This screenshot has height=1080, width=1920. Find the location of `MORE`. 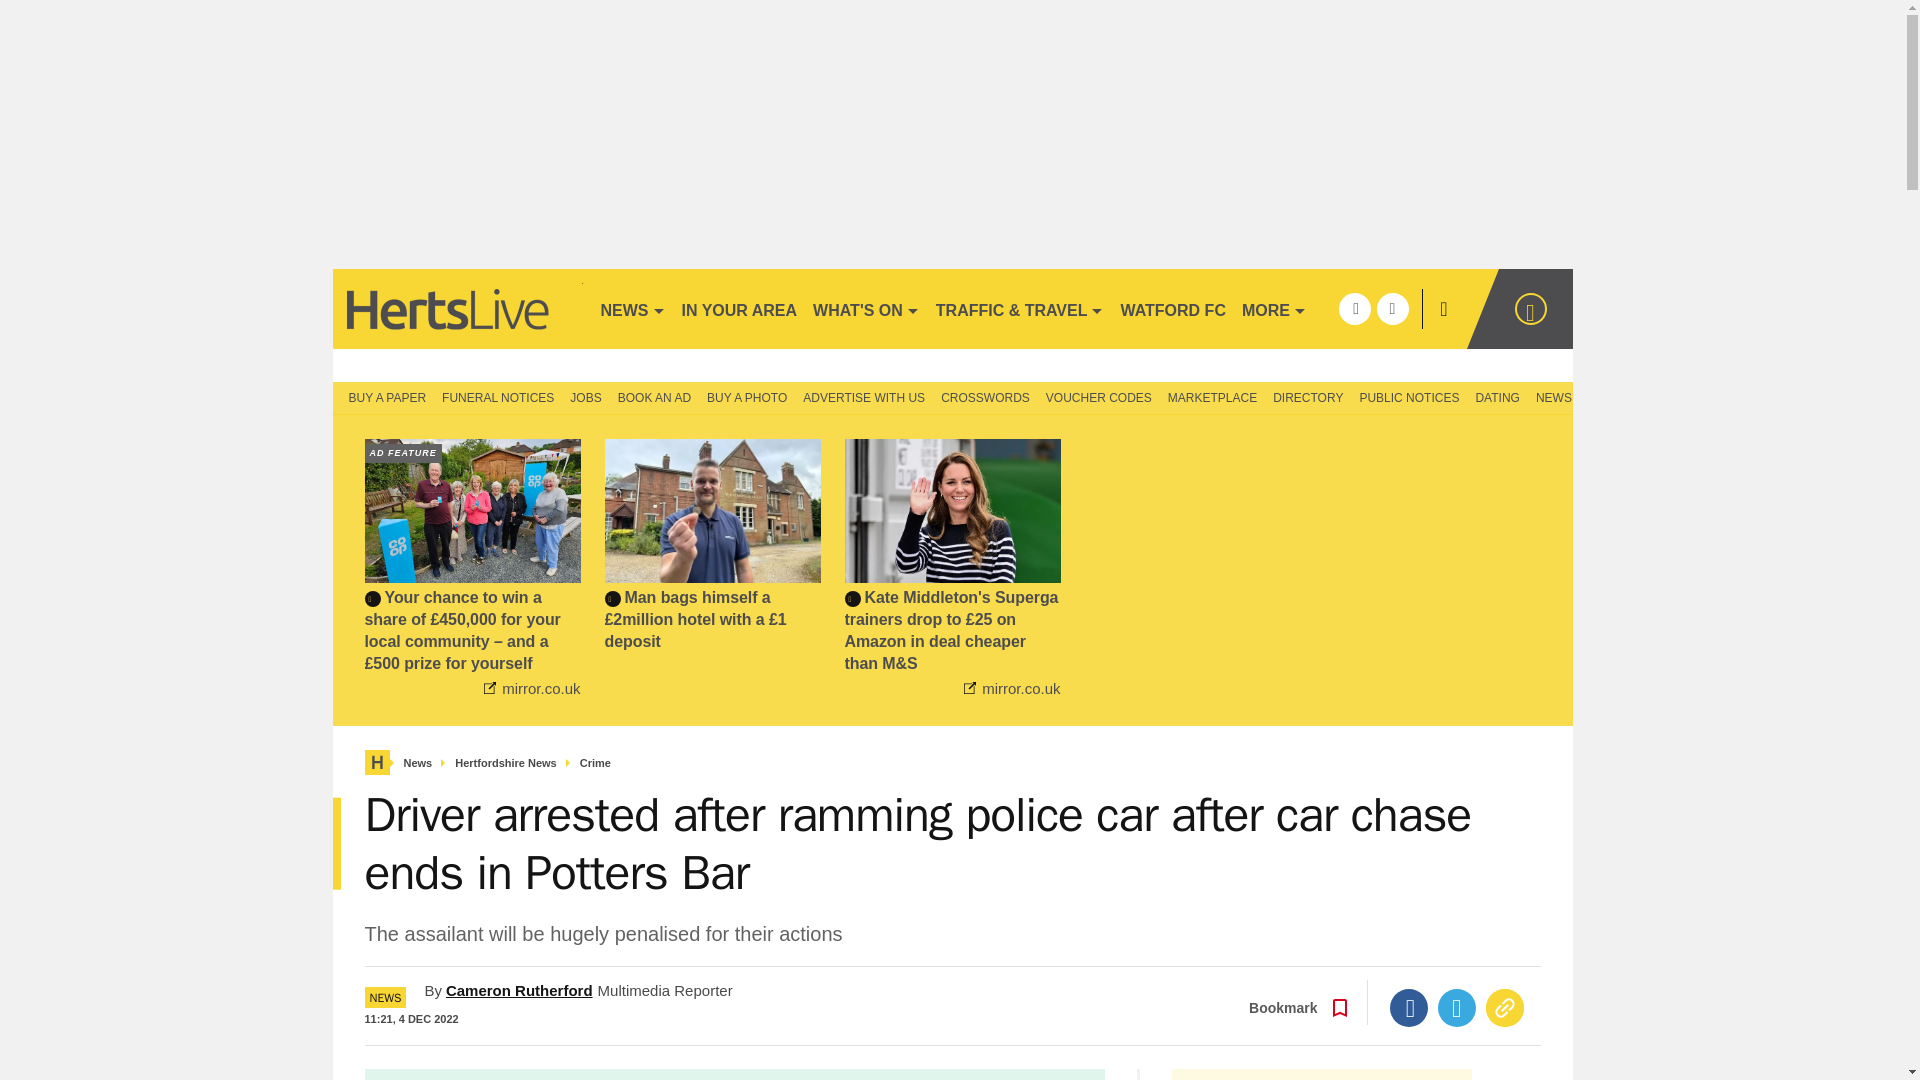

MORE is located at coordinates (1274, 308).